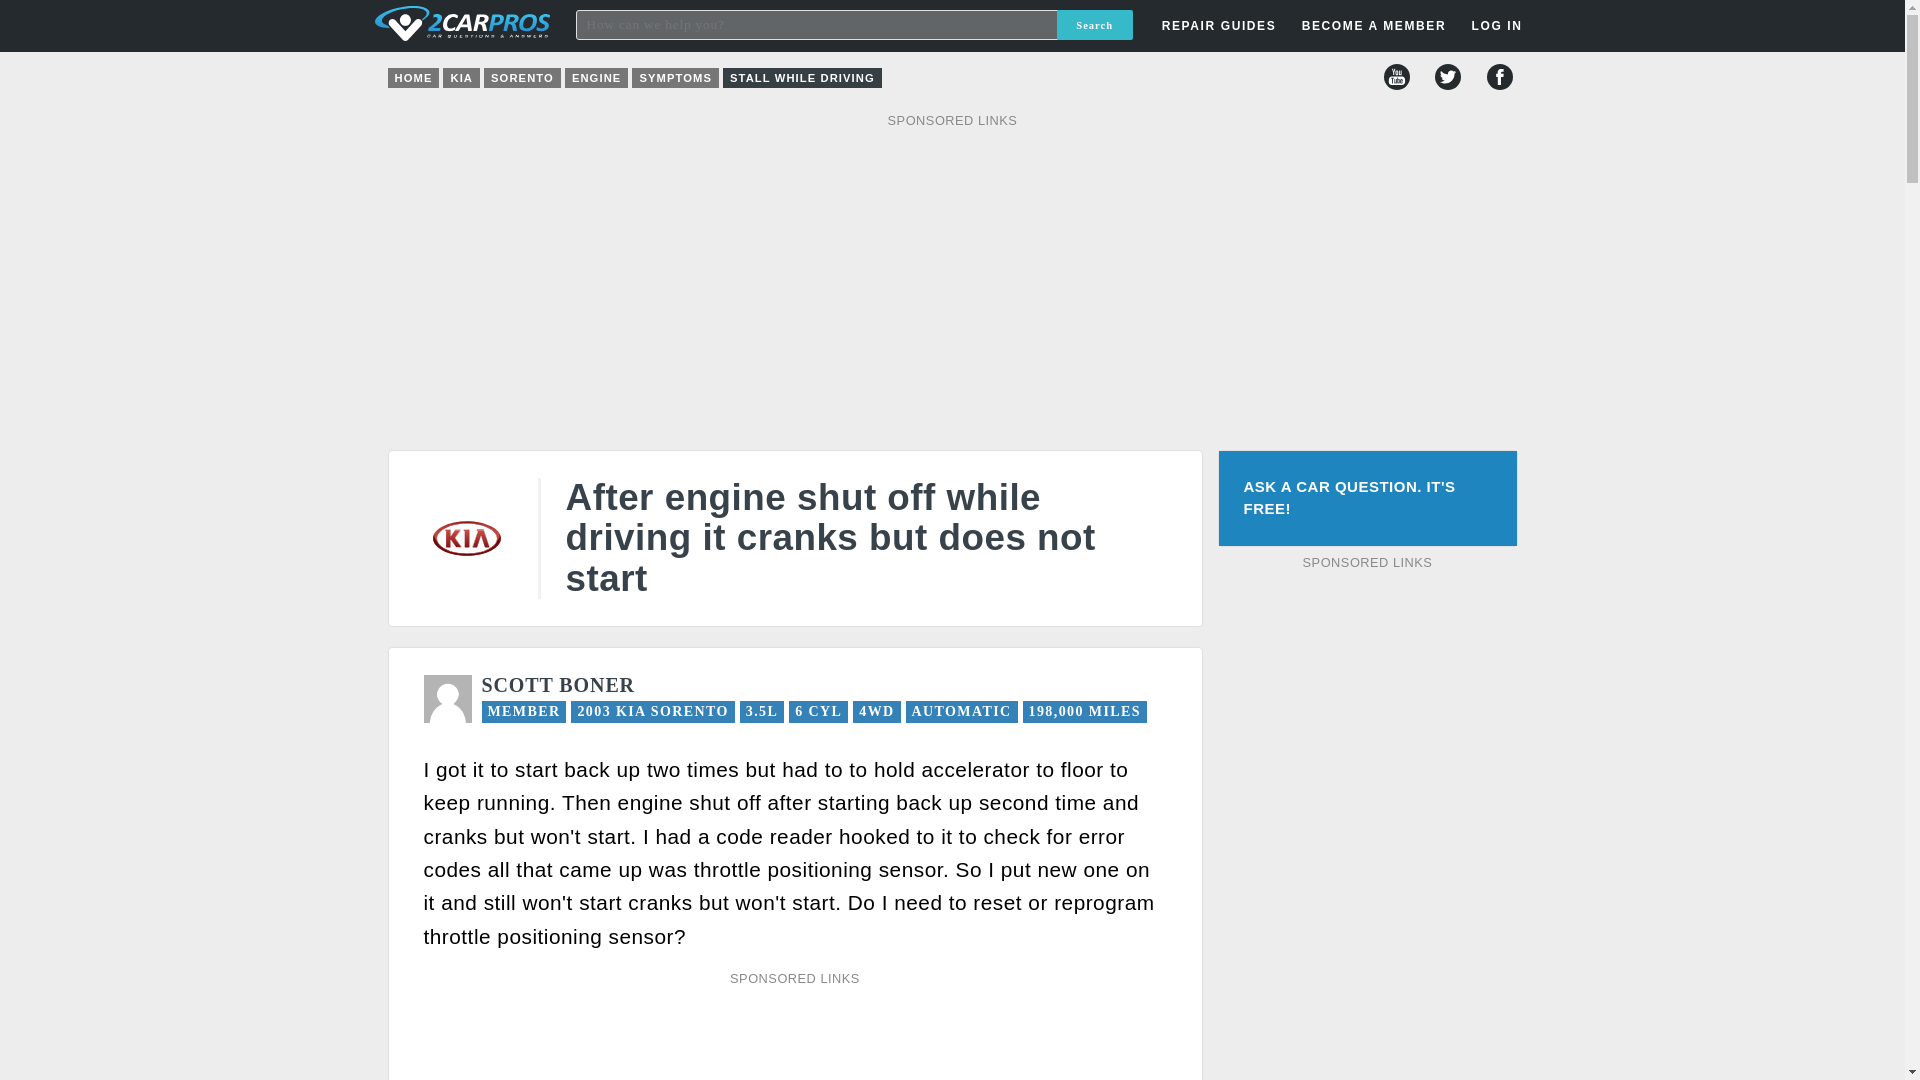 The width and height of the screenshot is (1920, 1080). I want to click on Advertisement, so click(792, 1036).